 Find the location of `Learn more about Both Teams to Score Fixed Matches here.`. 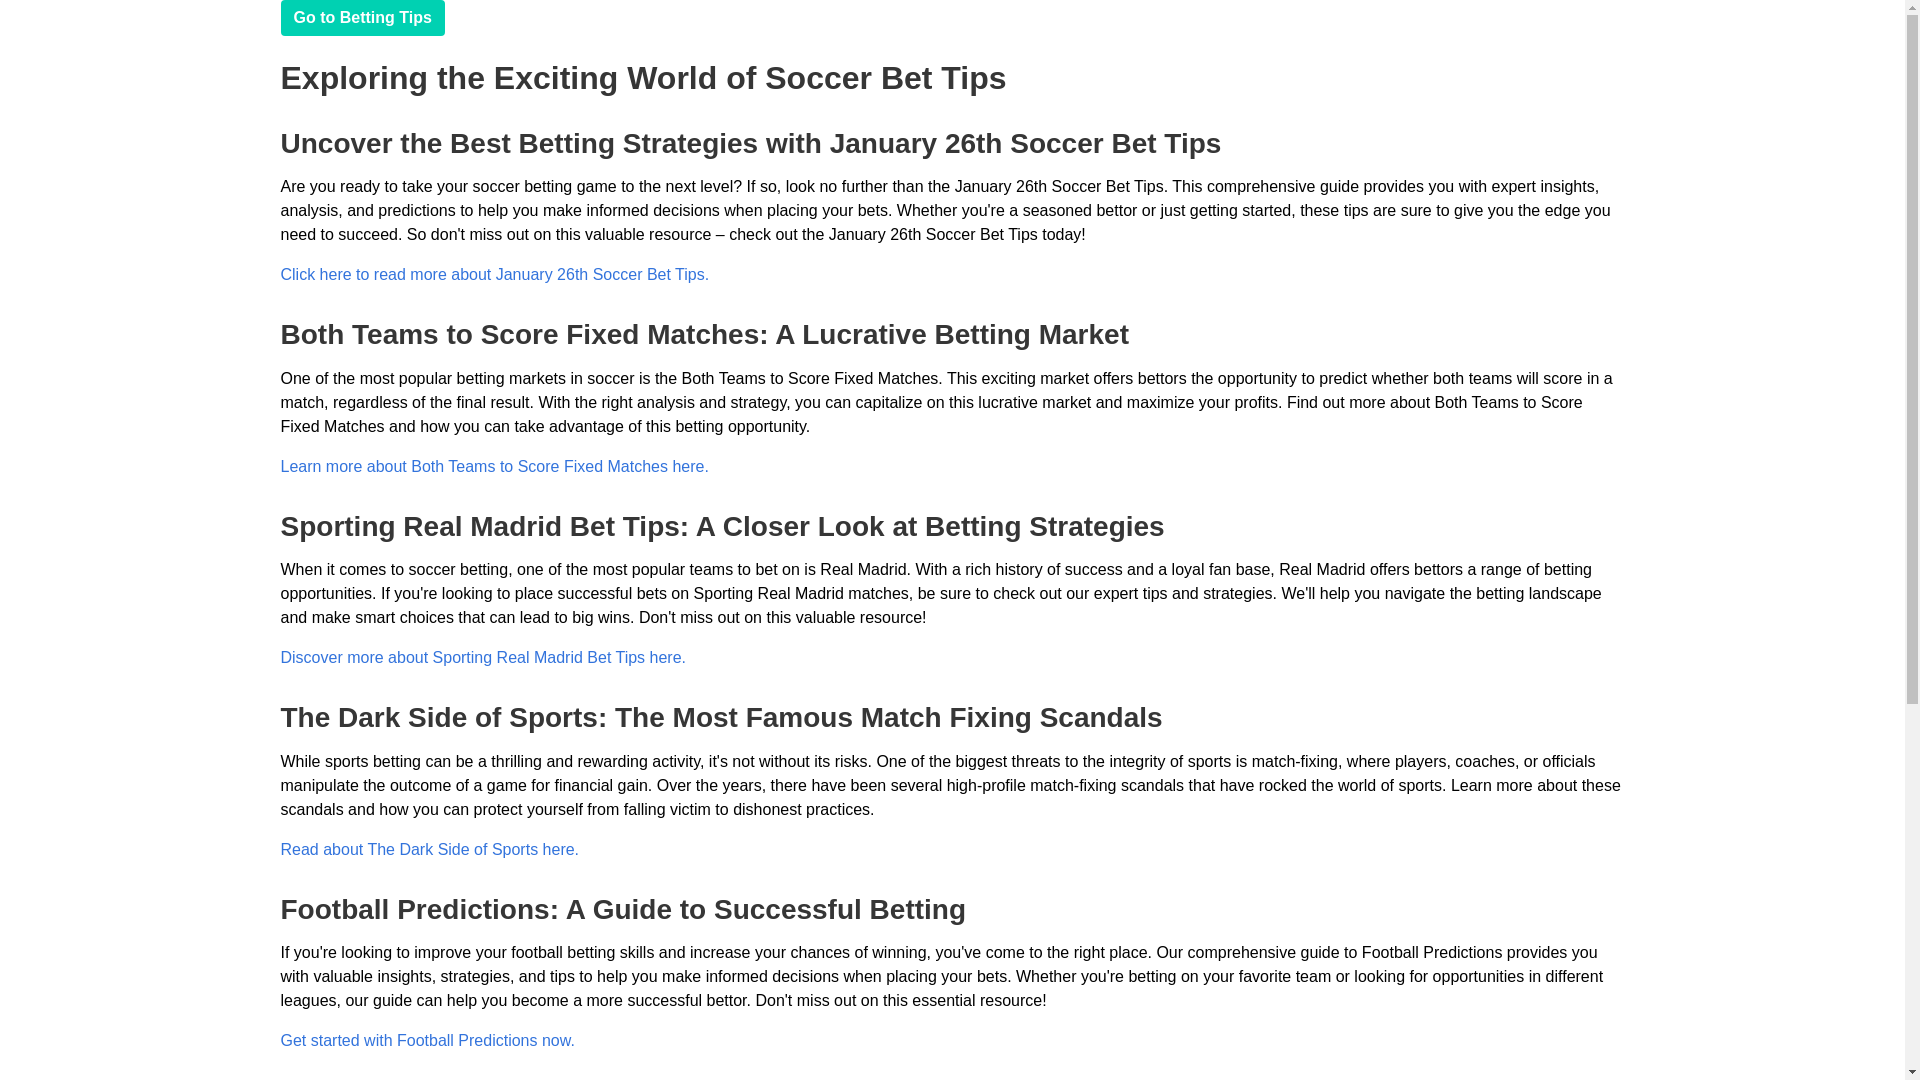

Learn more about Both Teams to Score Fixed Matches here. is located at coordinates (494, 466).